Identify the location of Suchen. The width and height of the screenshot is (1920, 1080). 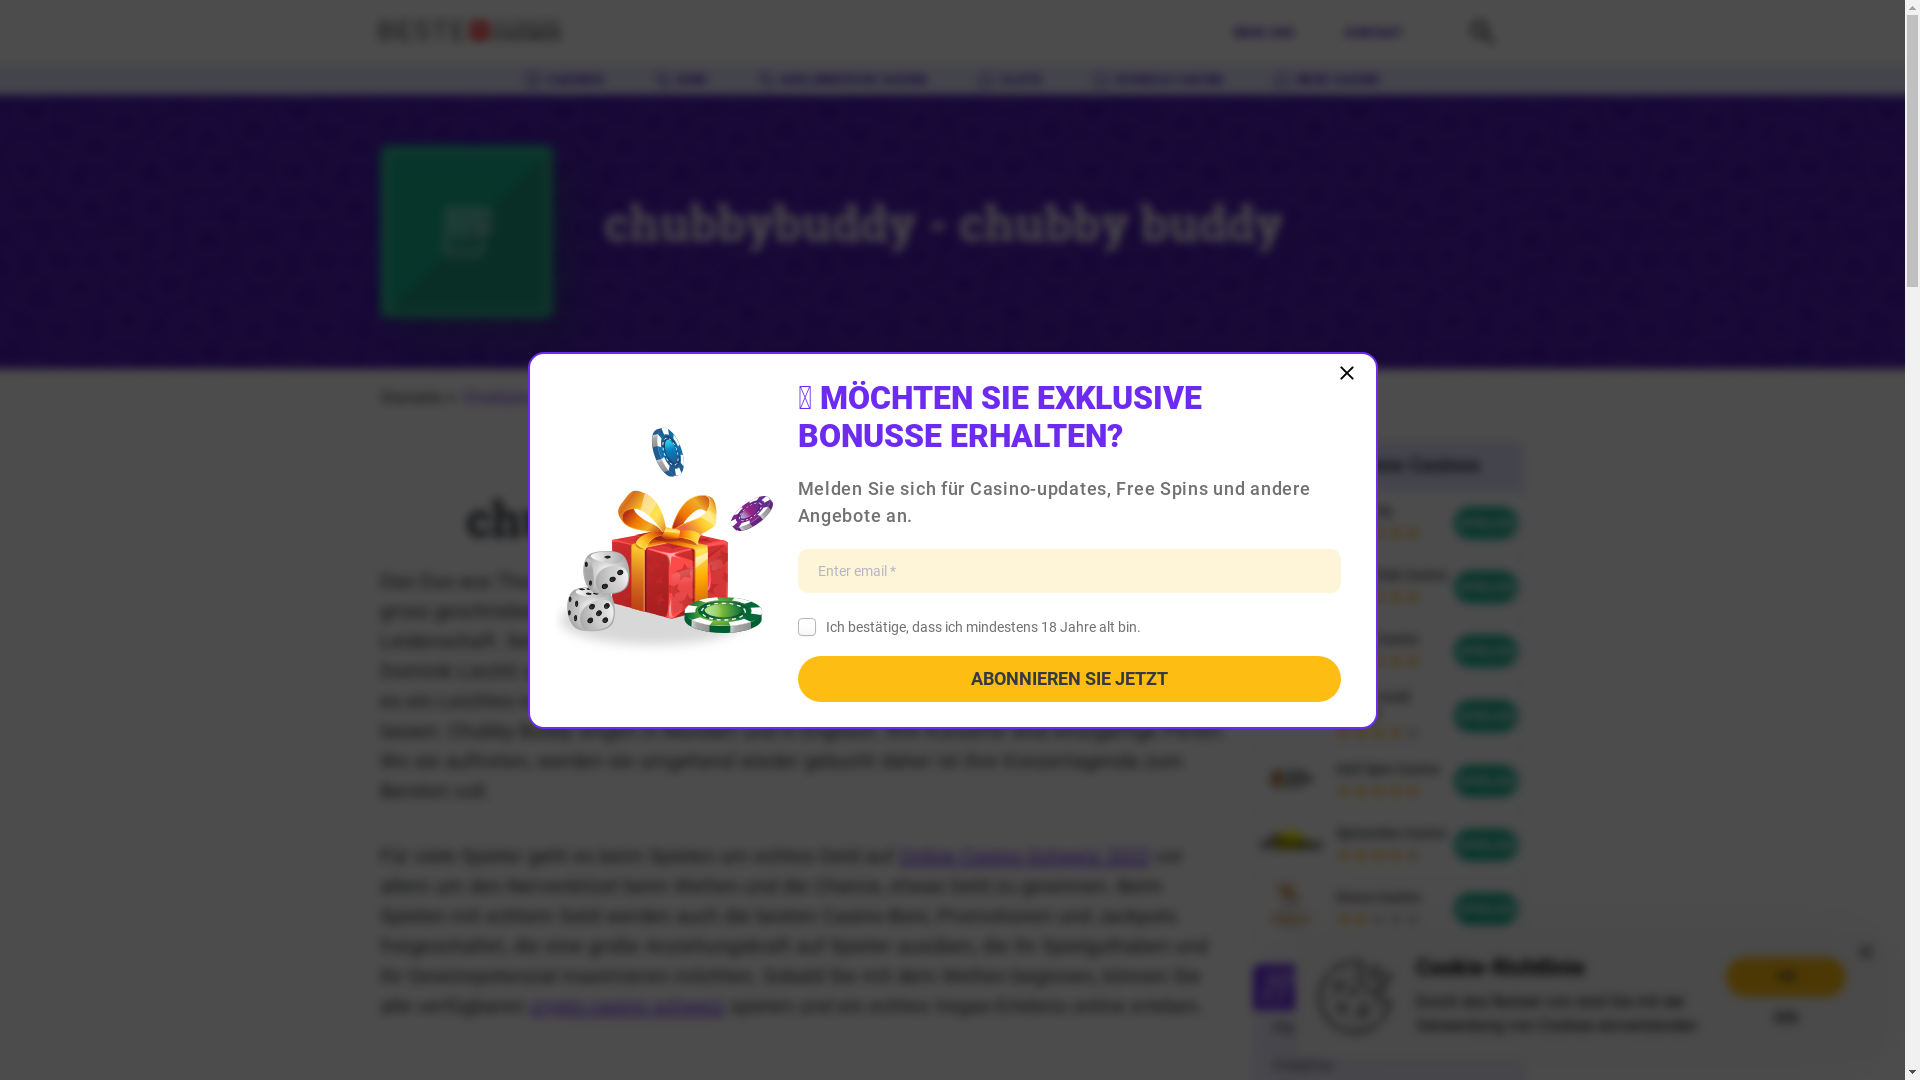
(1482, 43).